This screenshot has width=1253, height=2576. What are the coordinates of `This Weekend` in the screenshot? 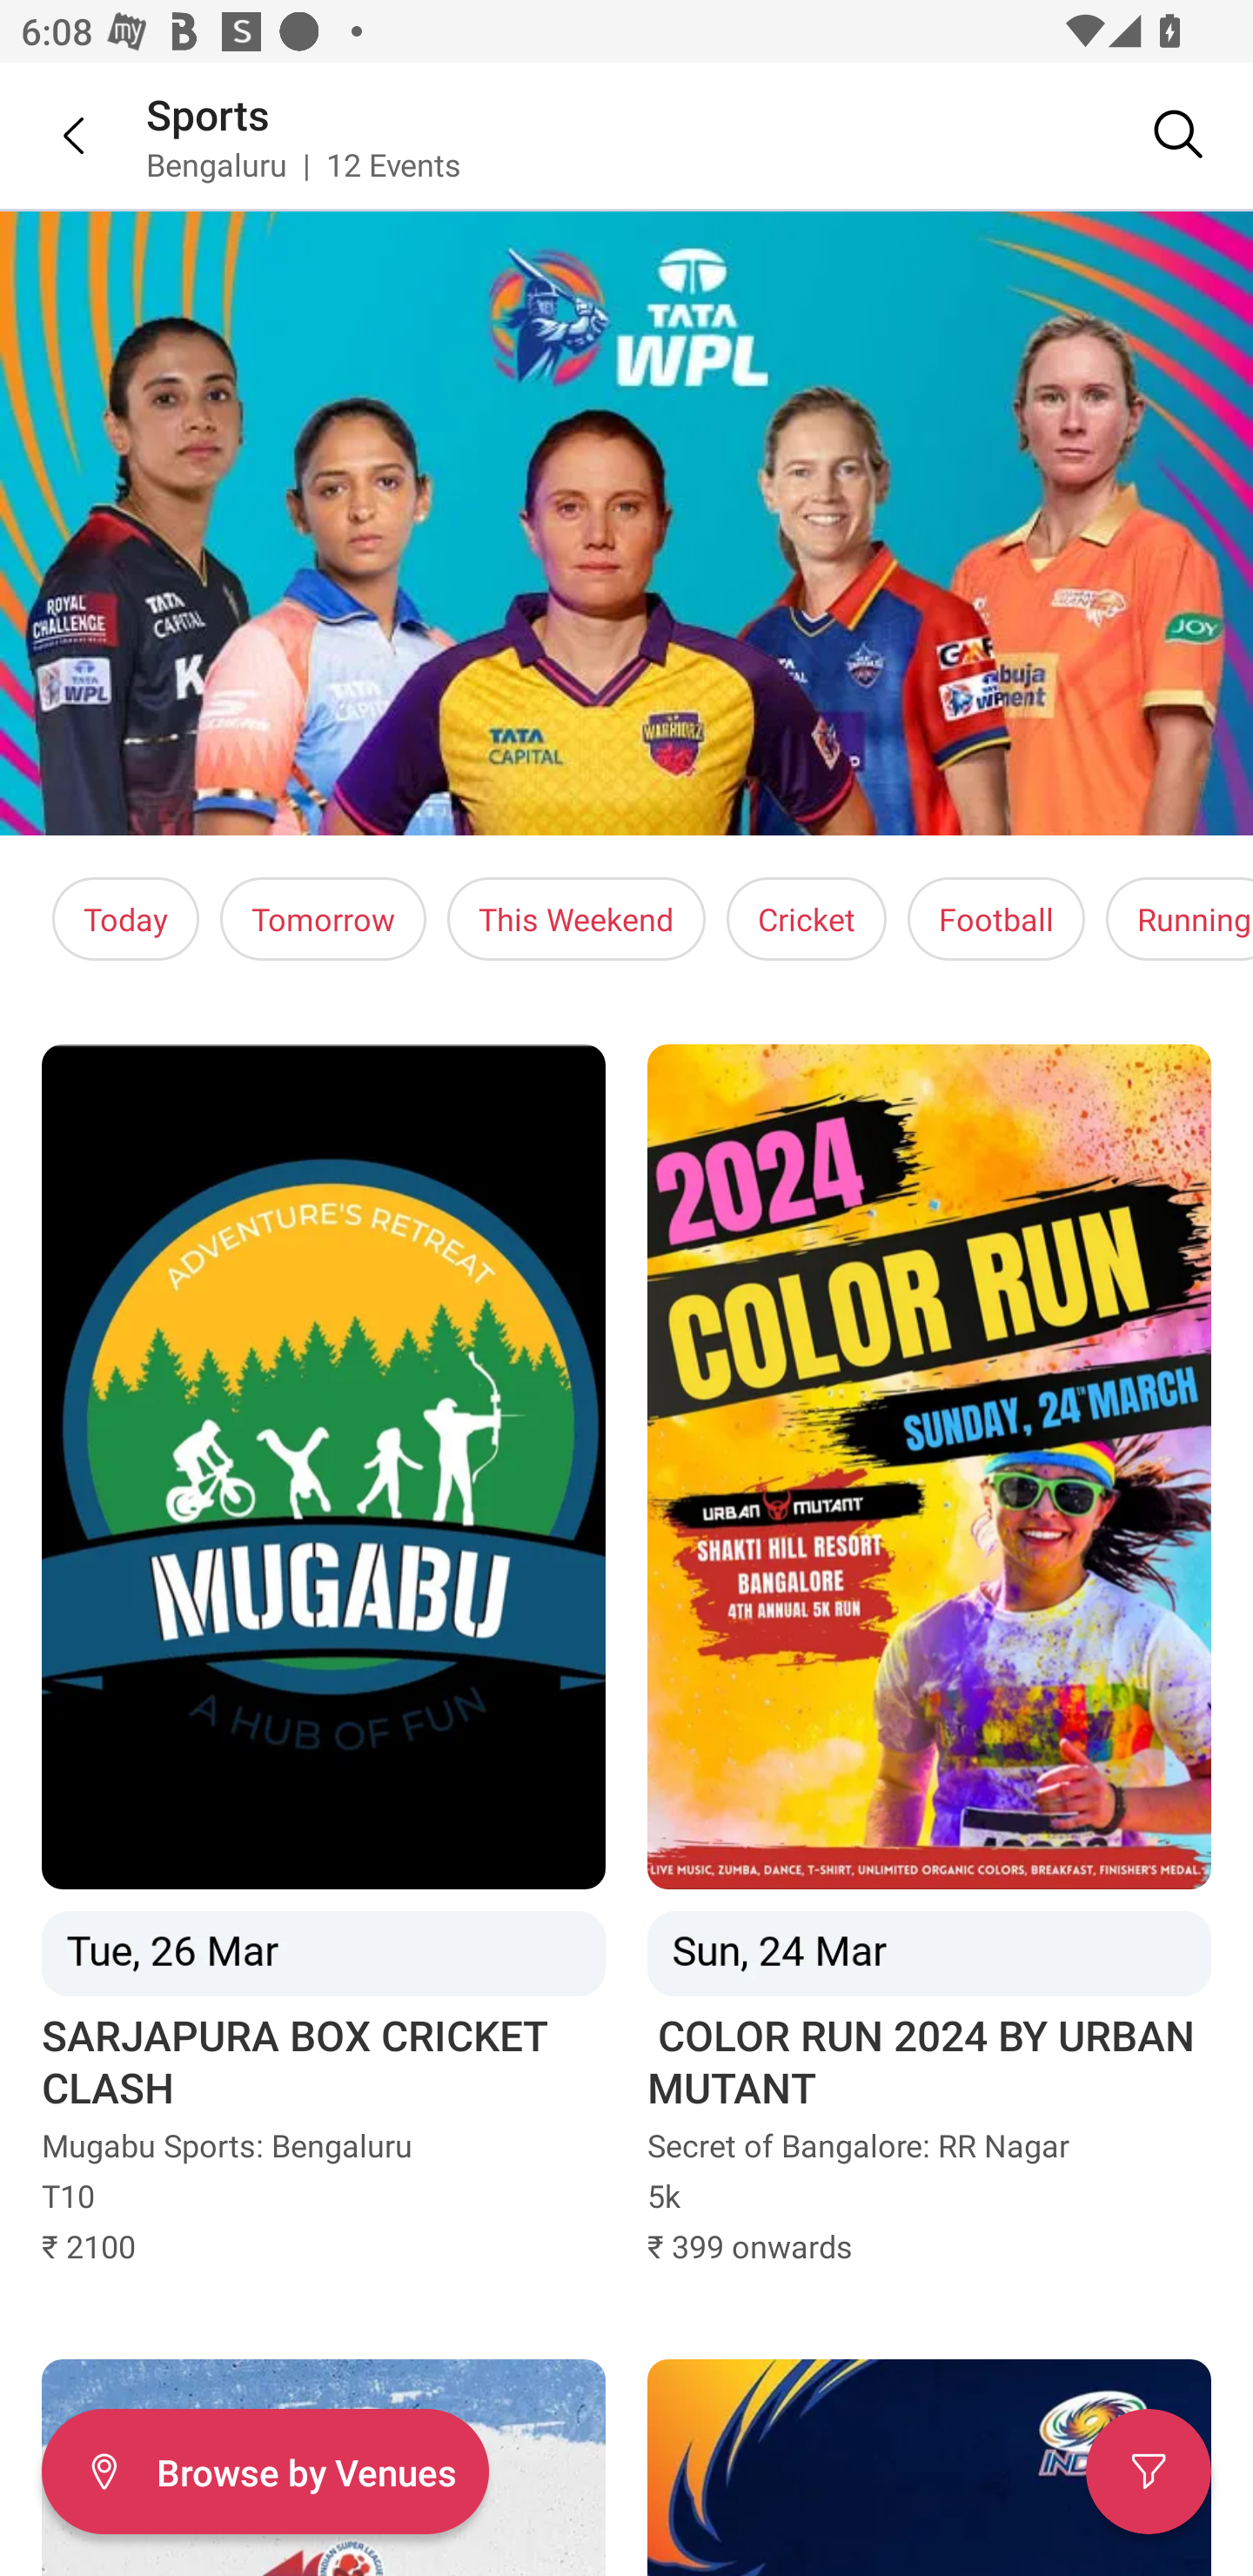 It's located at (576, 919).